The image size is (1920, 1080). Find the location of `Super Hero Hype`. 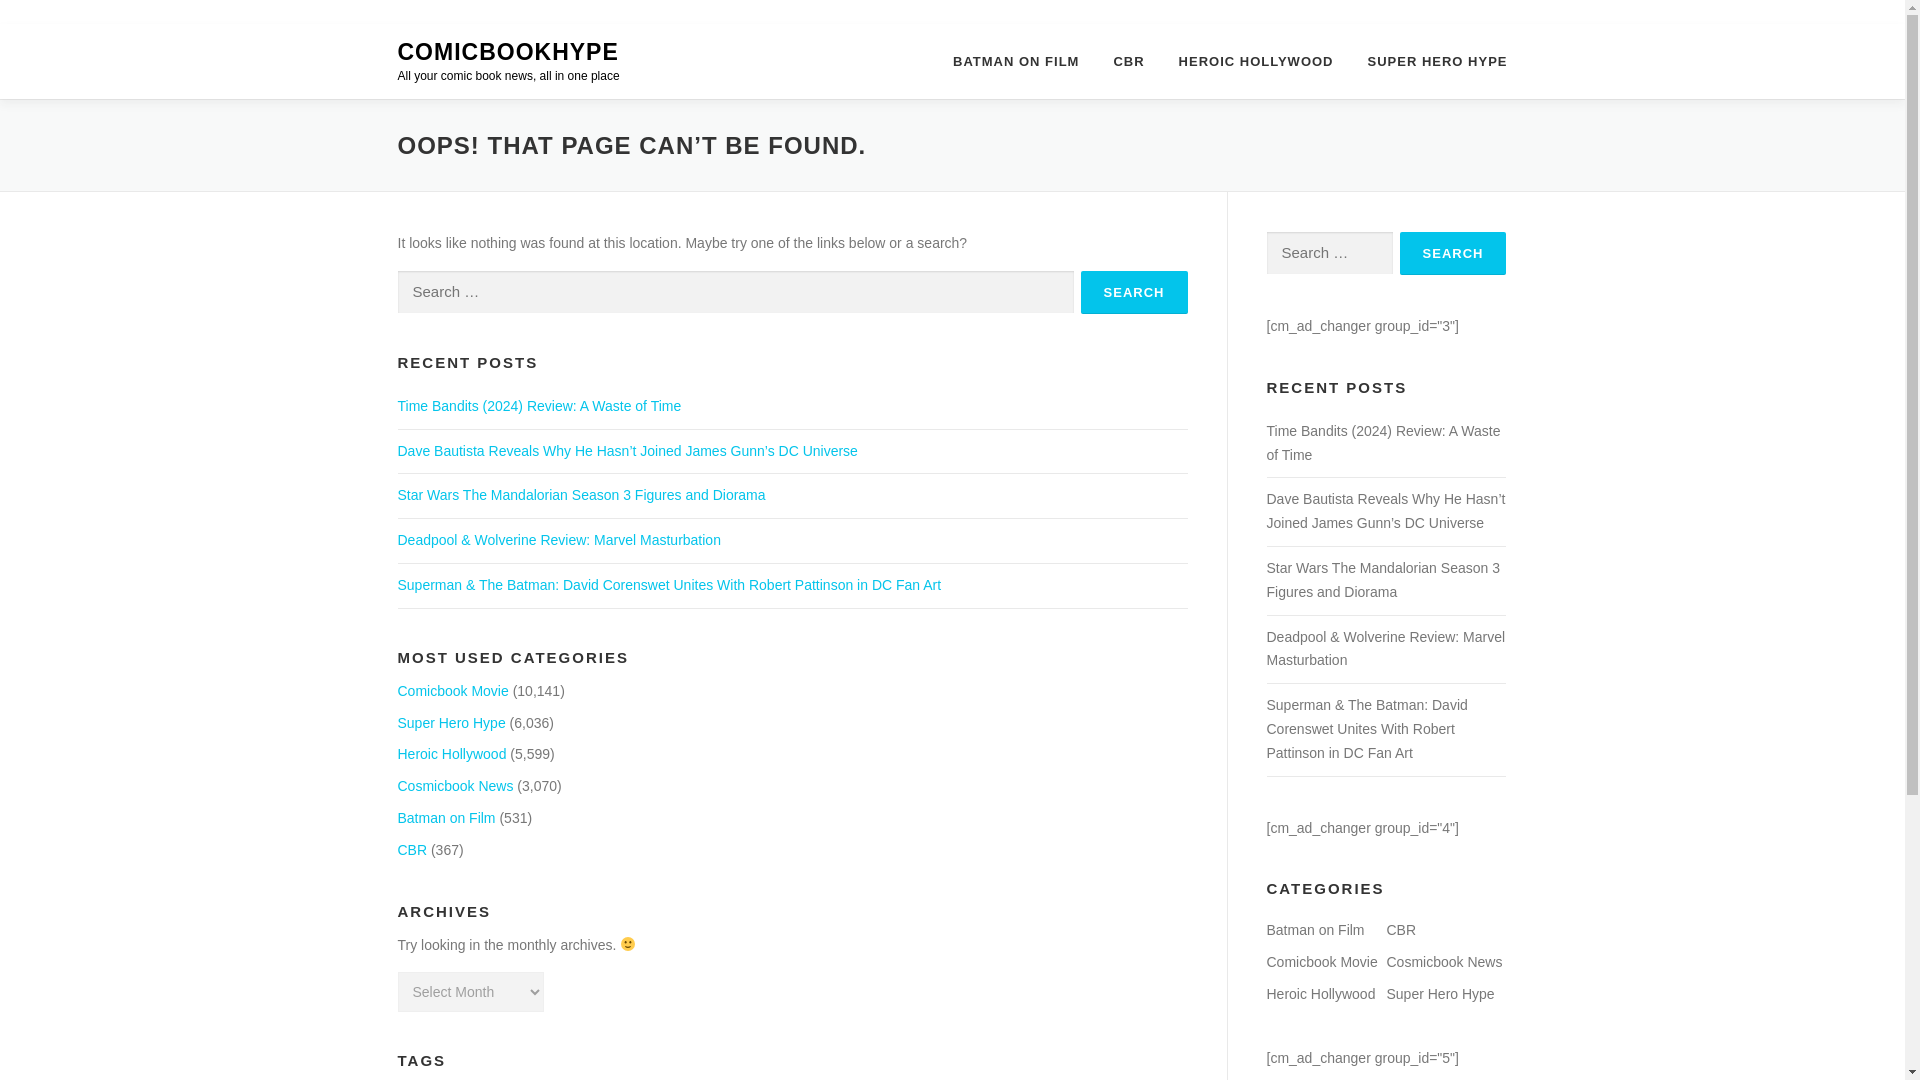

Super Hero Hype is located at coordinates (452, 722).